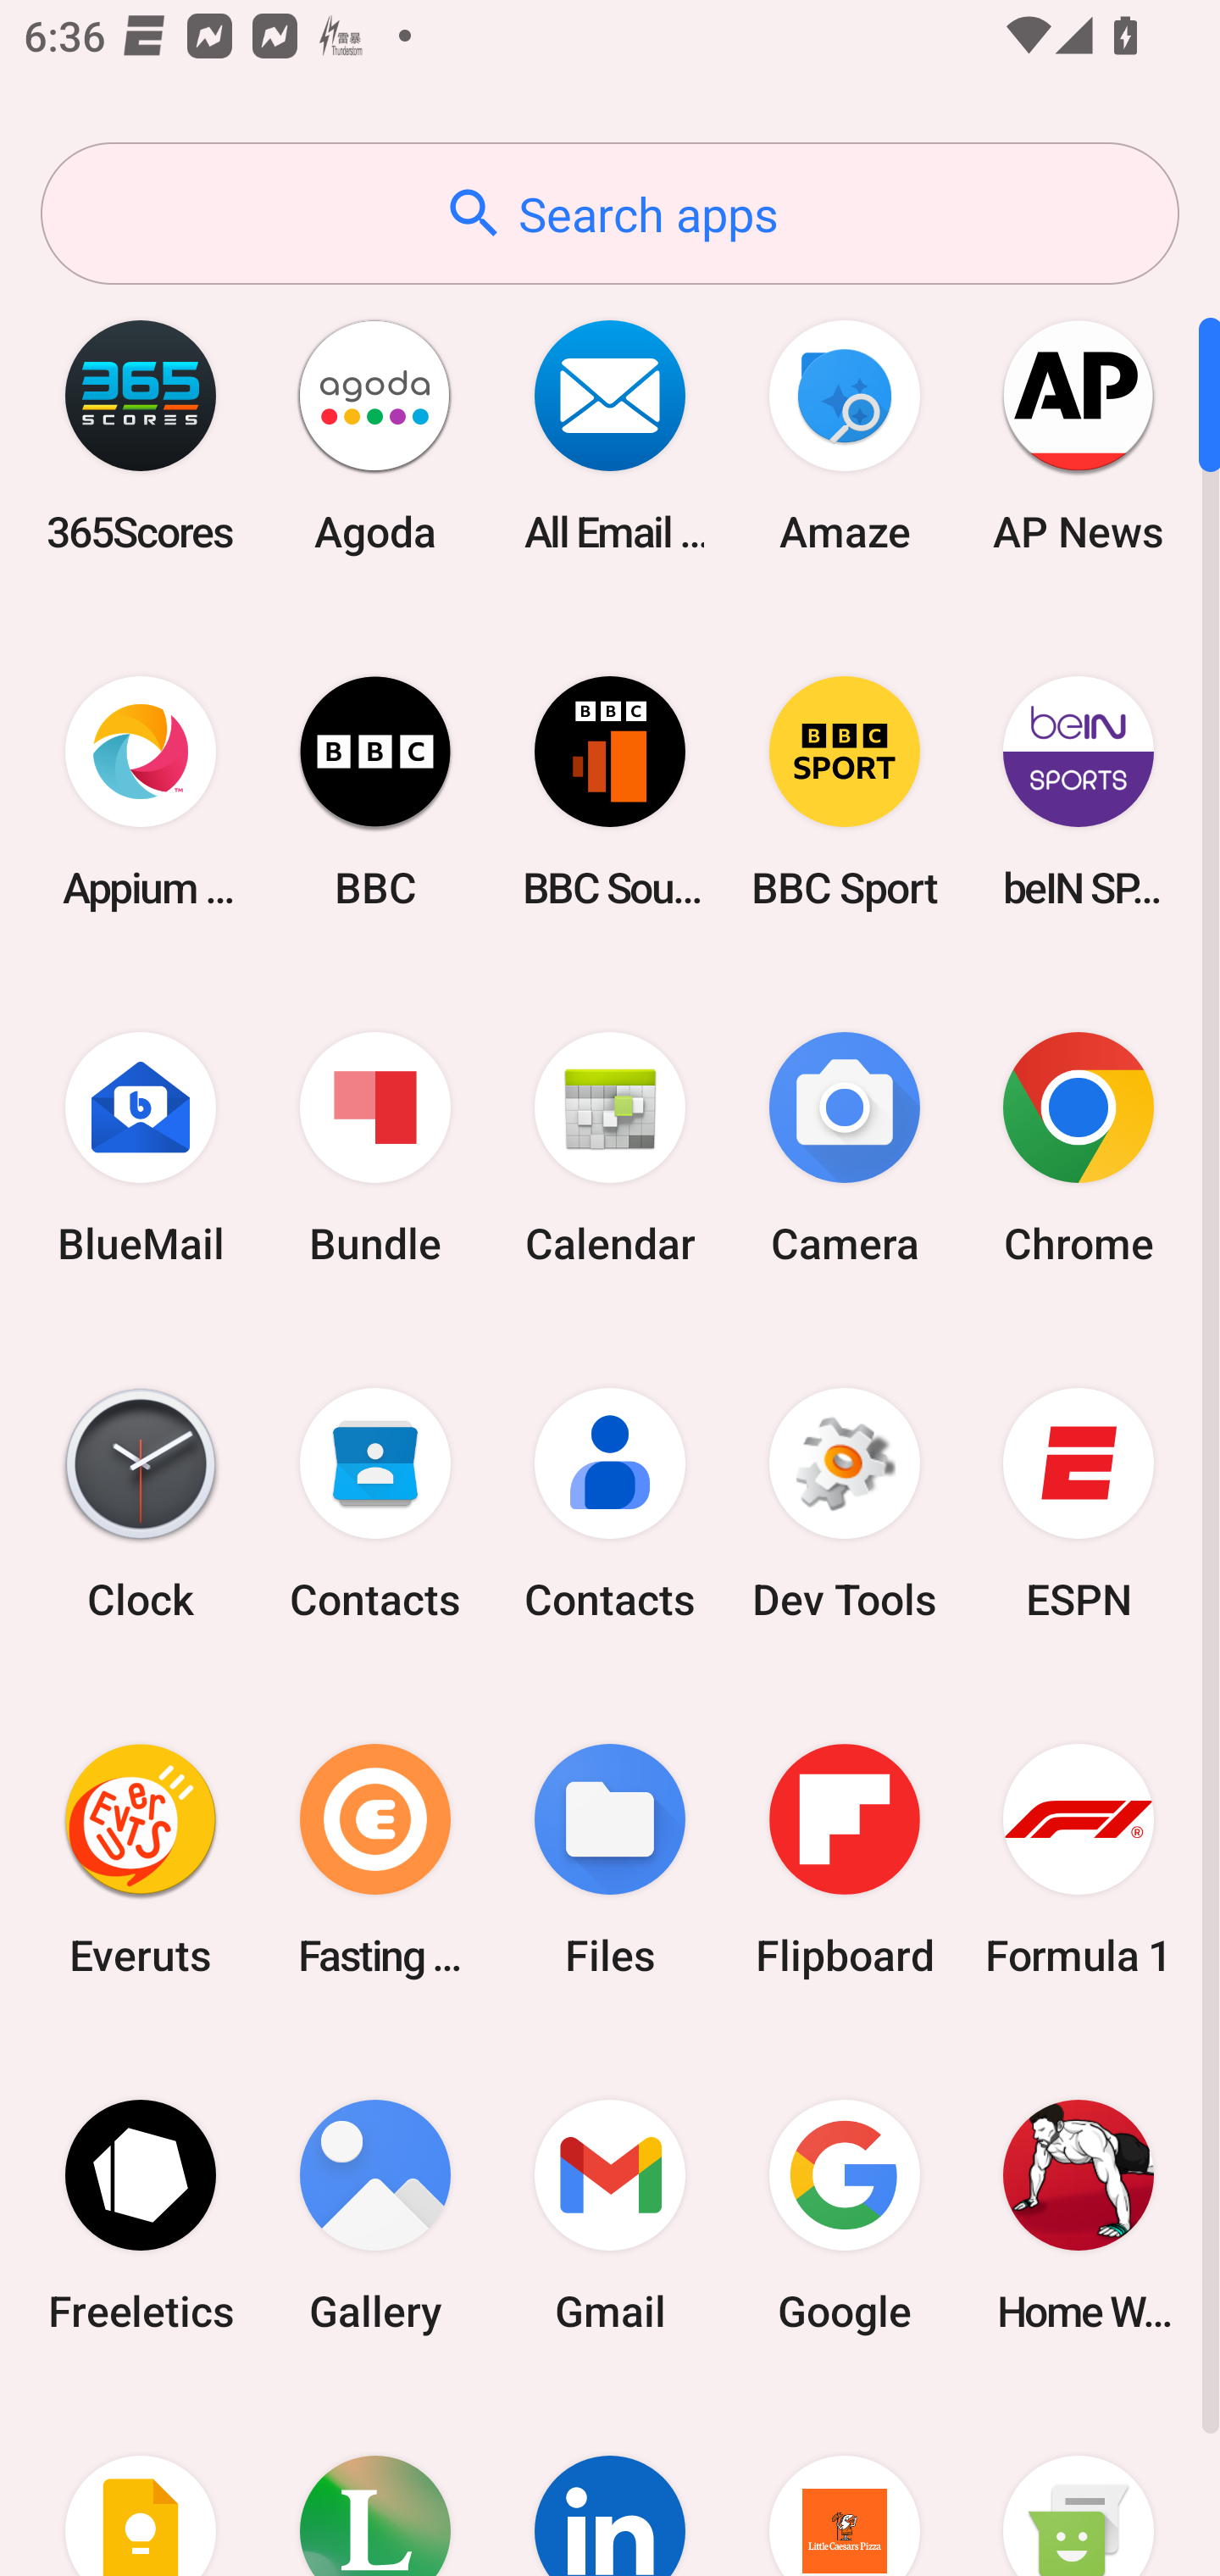  Describe the element at coordinates (1079, 2484) in the screenshot. I see `Messaging` at that location.